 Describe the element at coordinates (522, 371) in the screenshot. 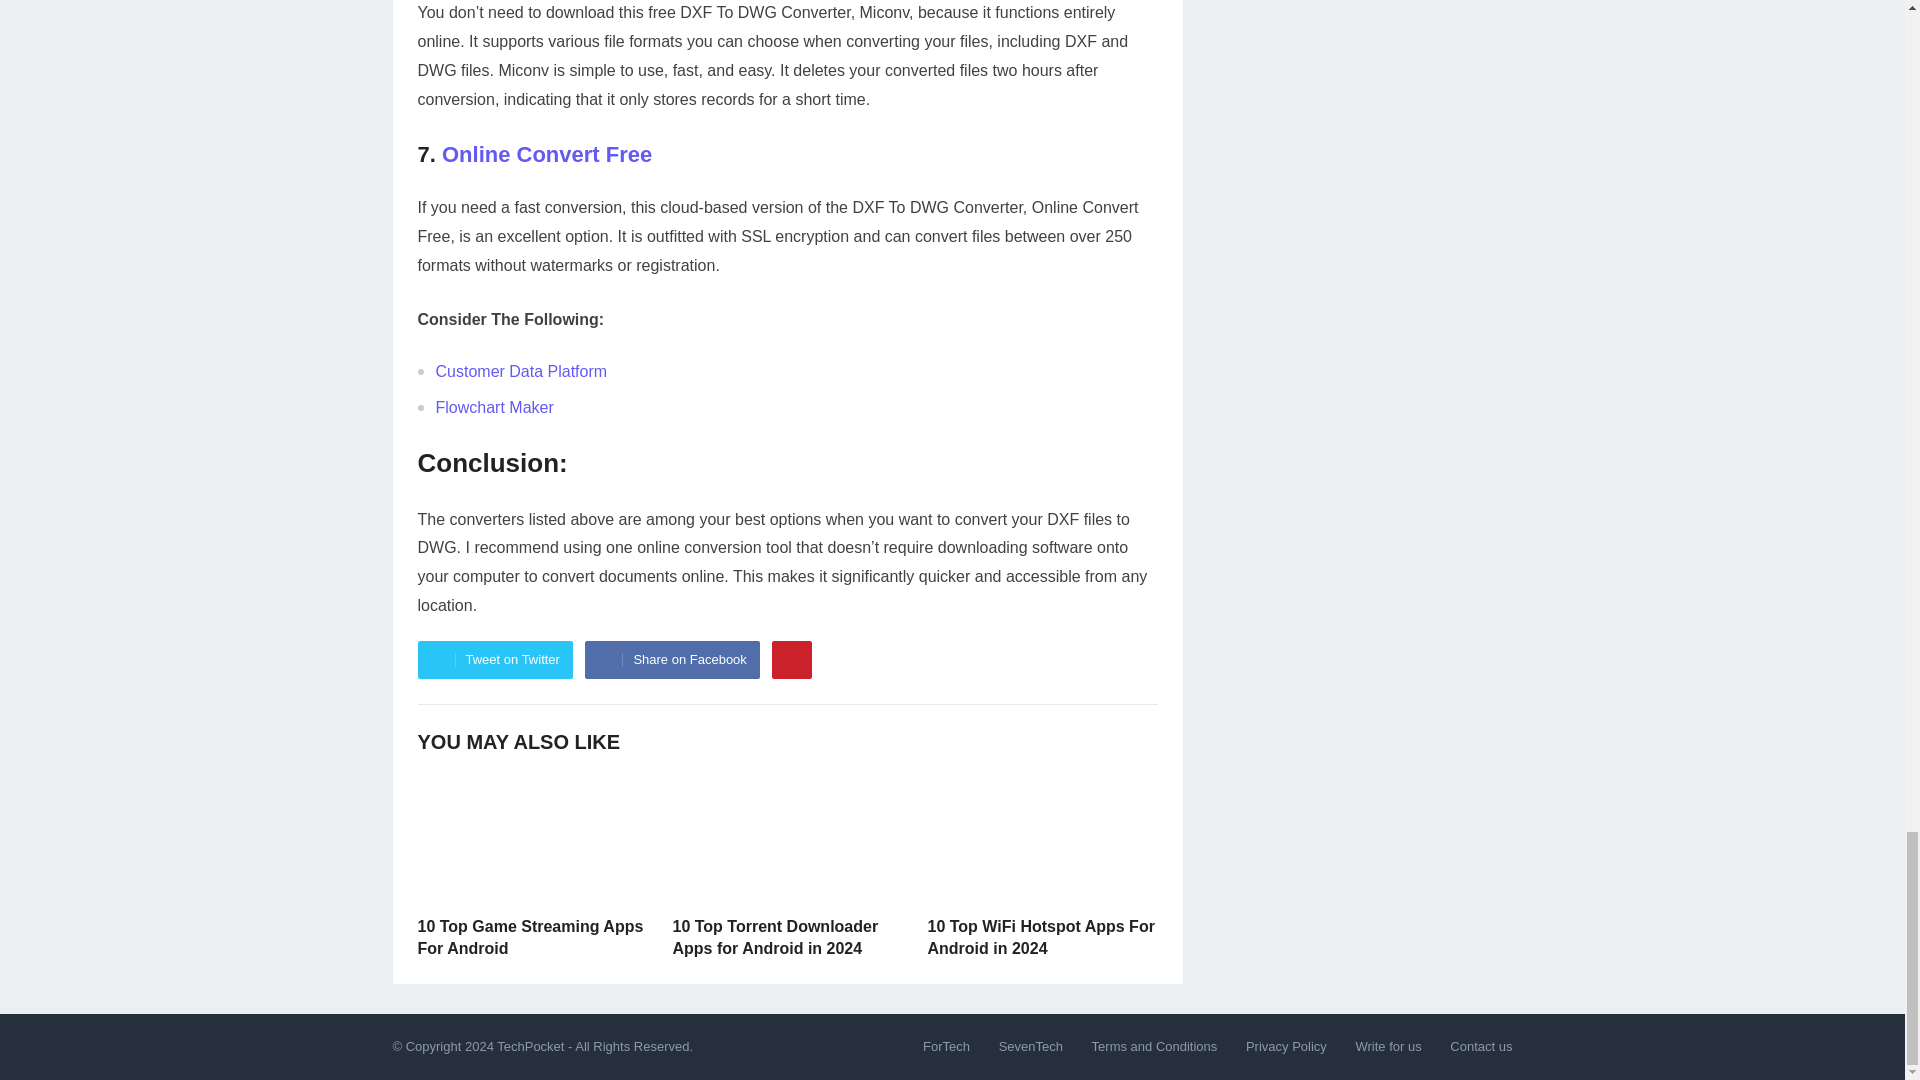

I see `Customer Data Platform` at that location.